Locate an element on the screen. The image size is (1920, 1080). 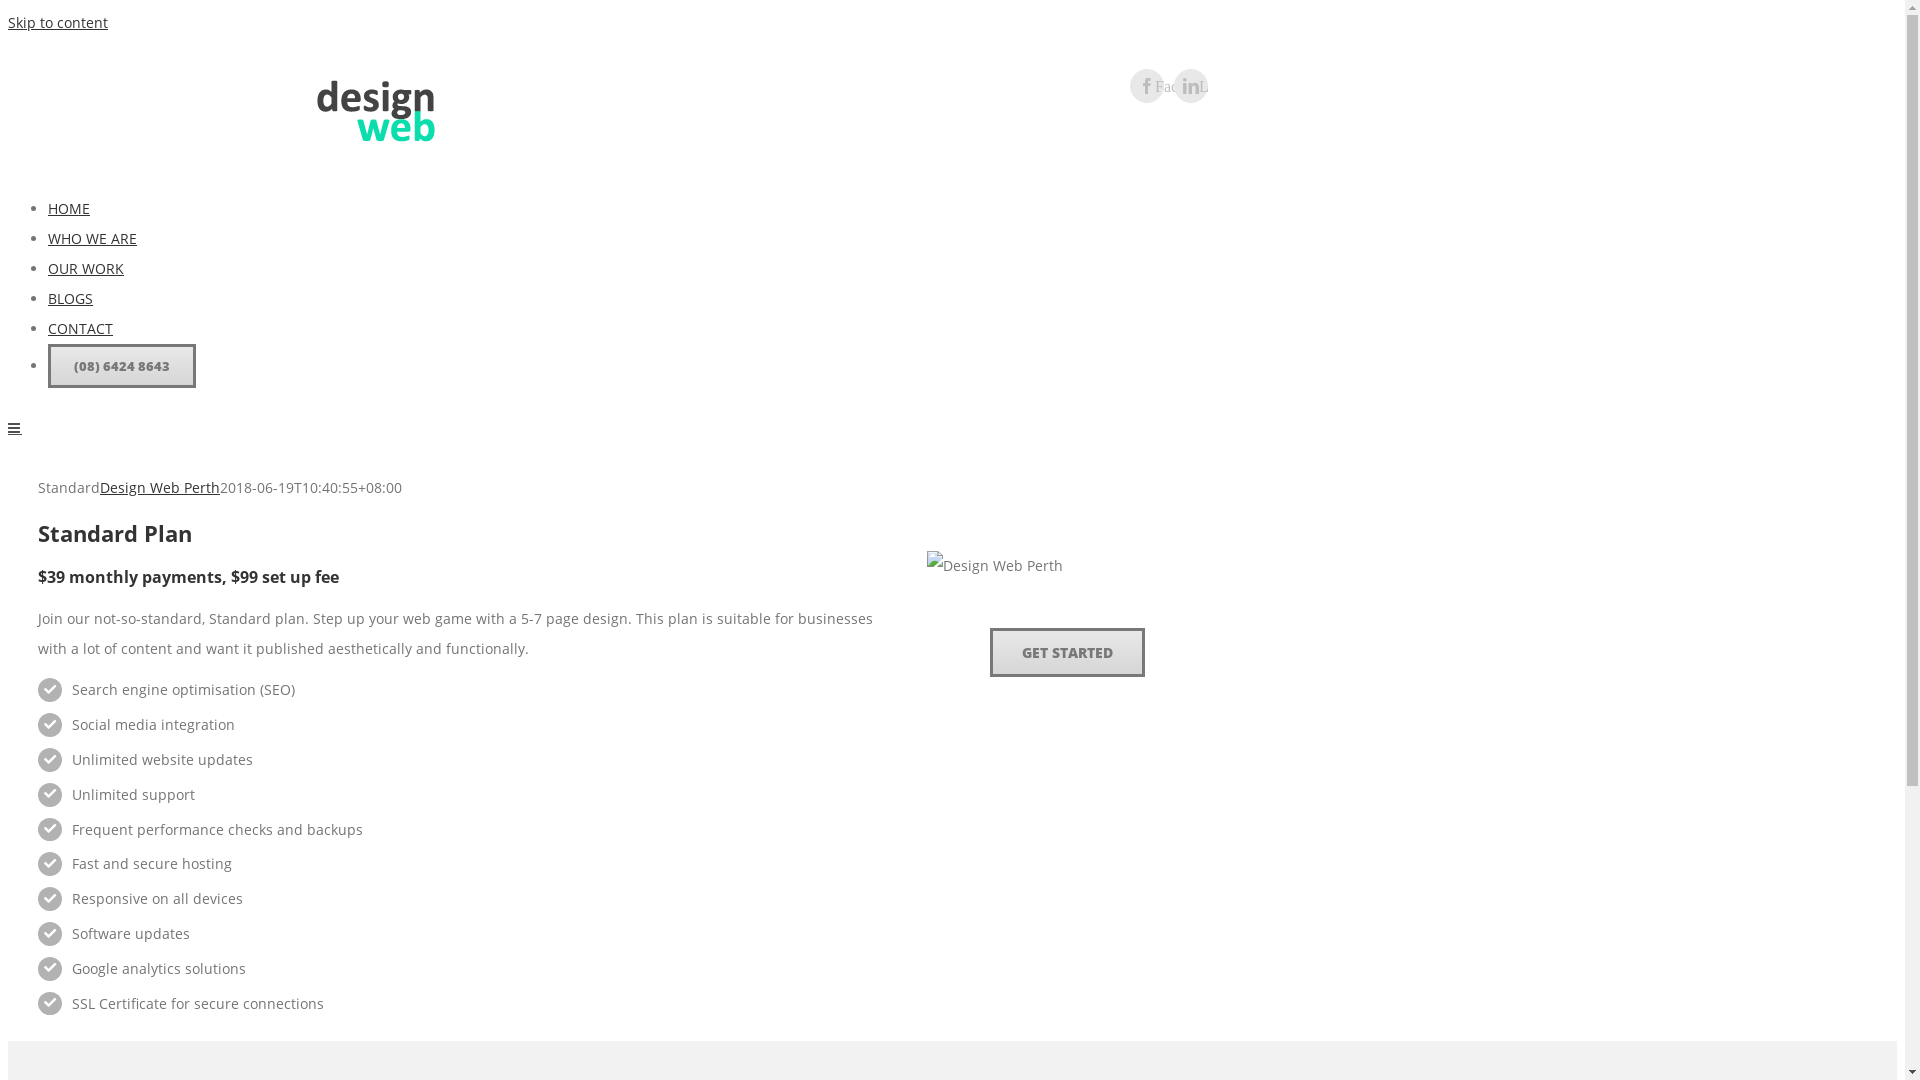
Design Web Perth is located at coordinates (995, 566).